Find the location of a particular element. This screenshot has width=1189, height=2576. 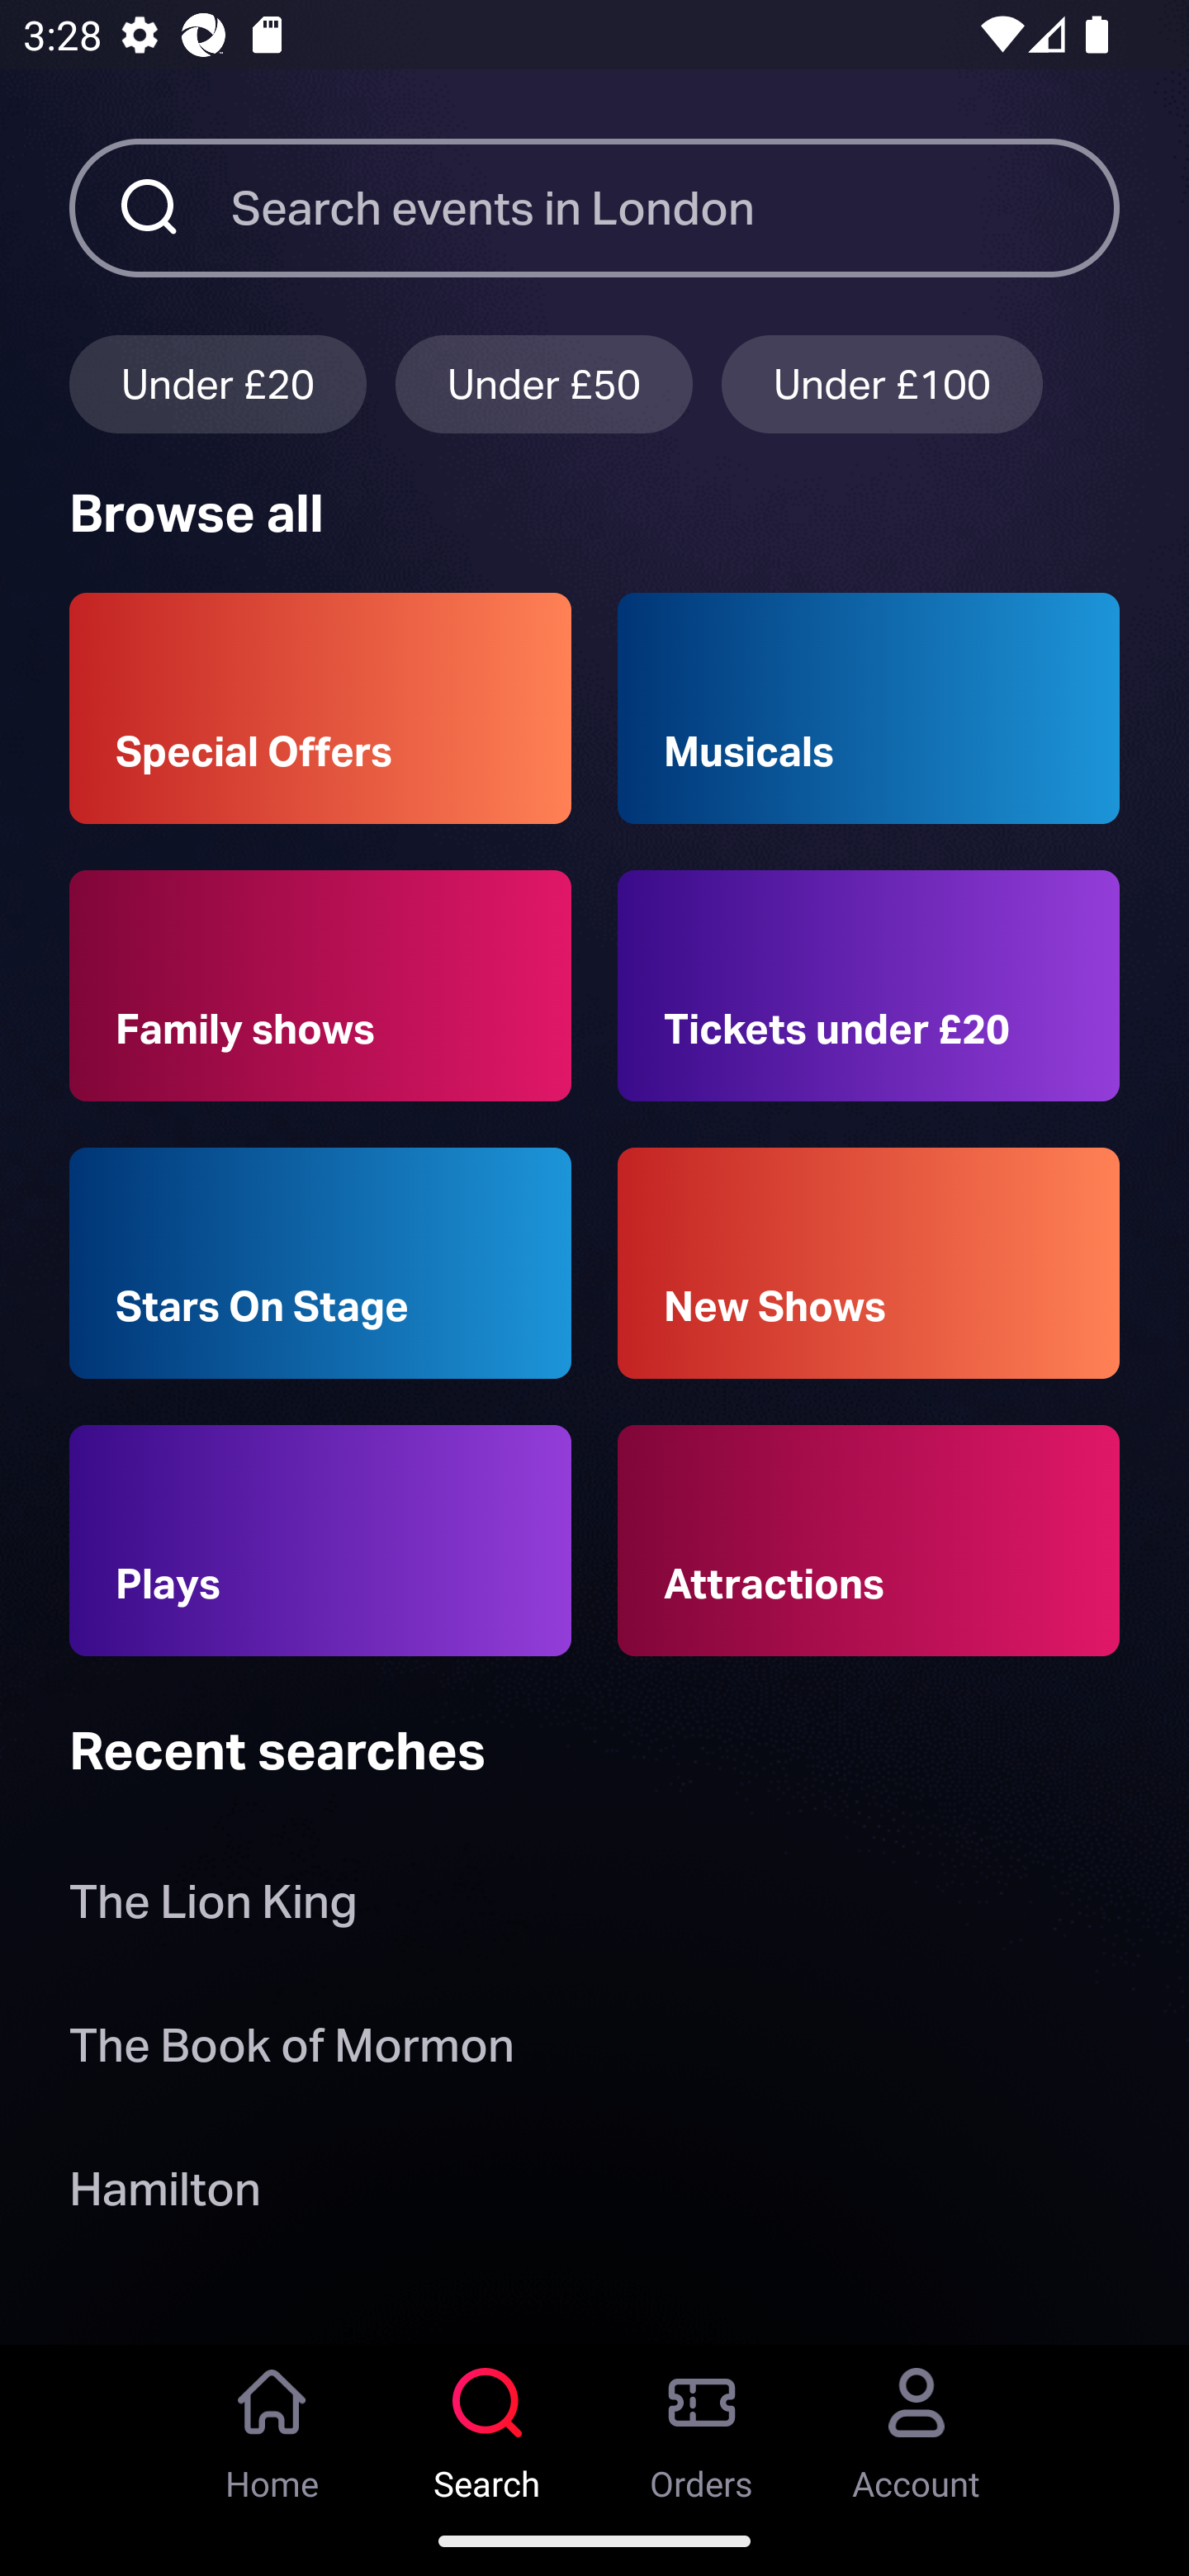

New Shows is located at coordinates (869, 1263).